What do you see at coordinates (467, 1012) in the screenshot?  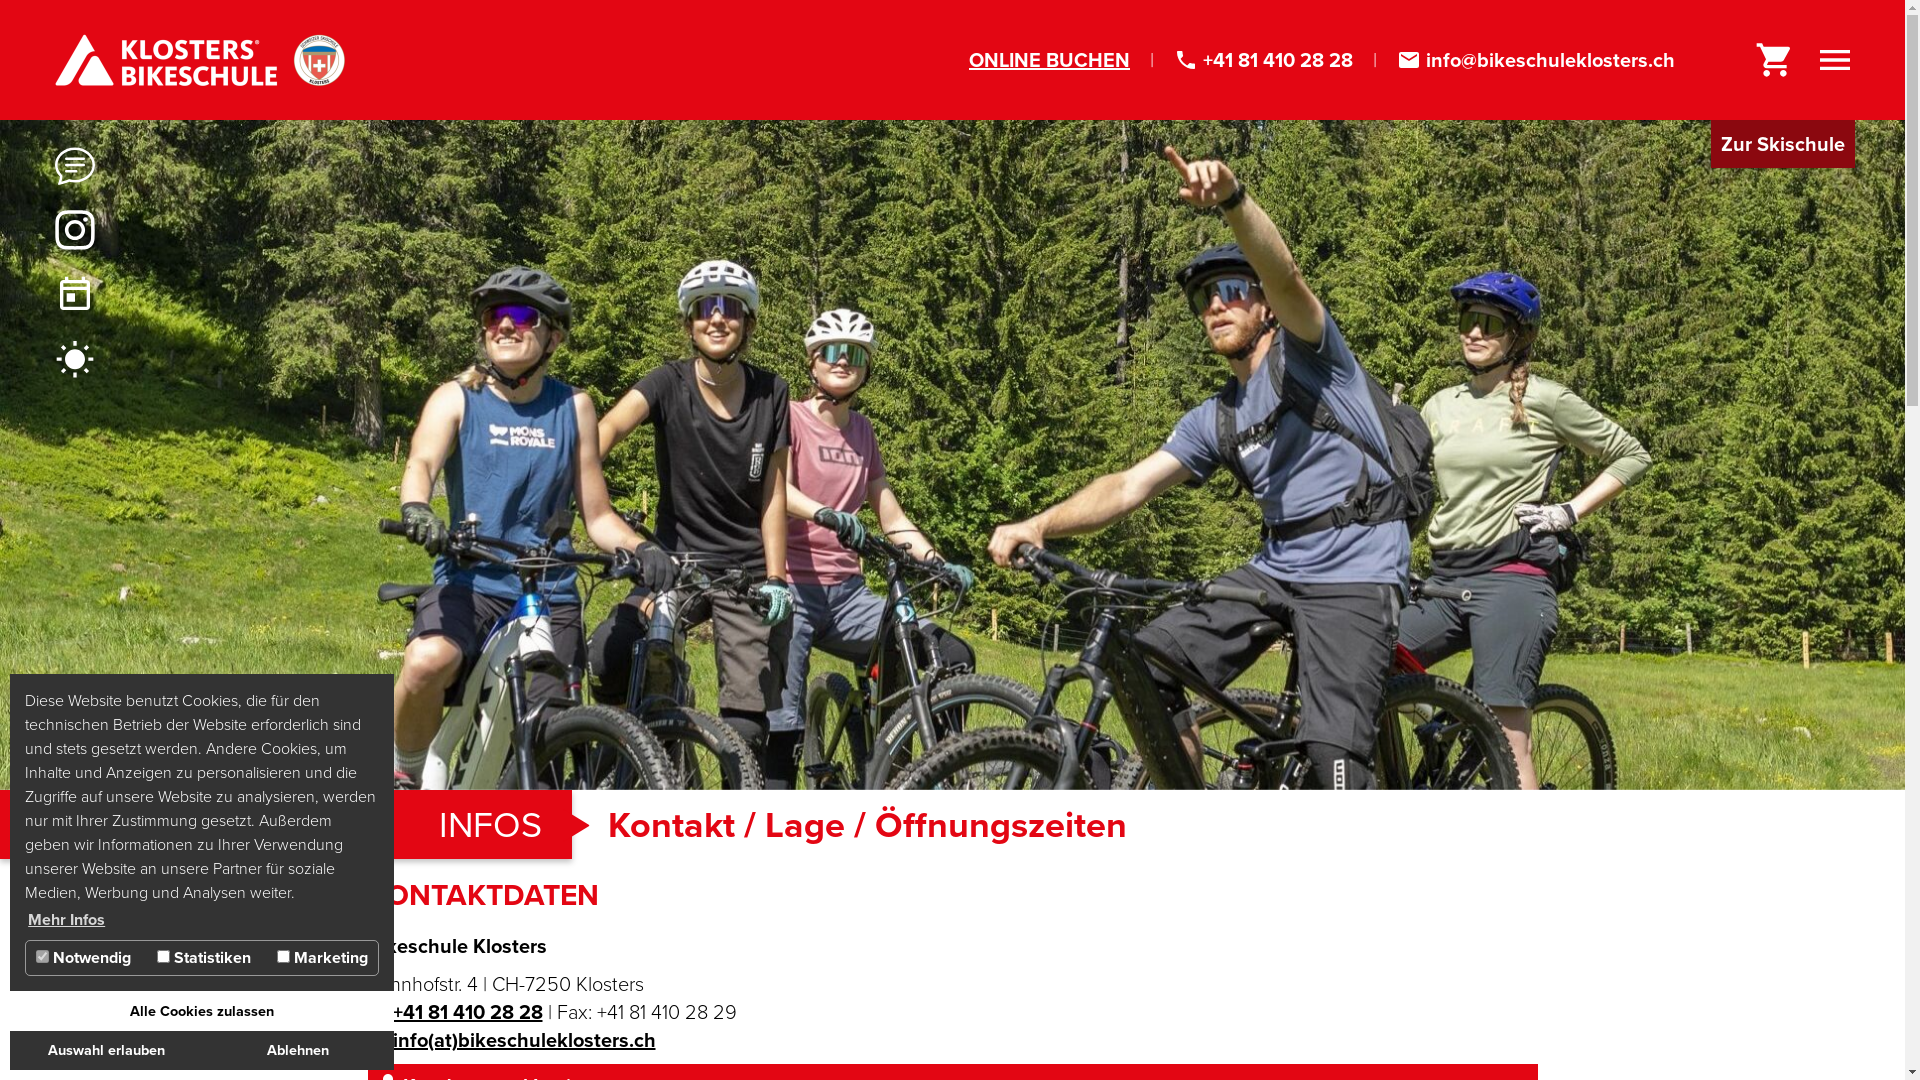 I see `+41 81 410 28 28` at bounding box center [467, 1012].